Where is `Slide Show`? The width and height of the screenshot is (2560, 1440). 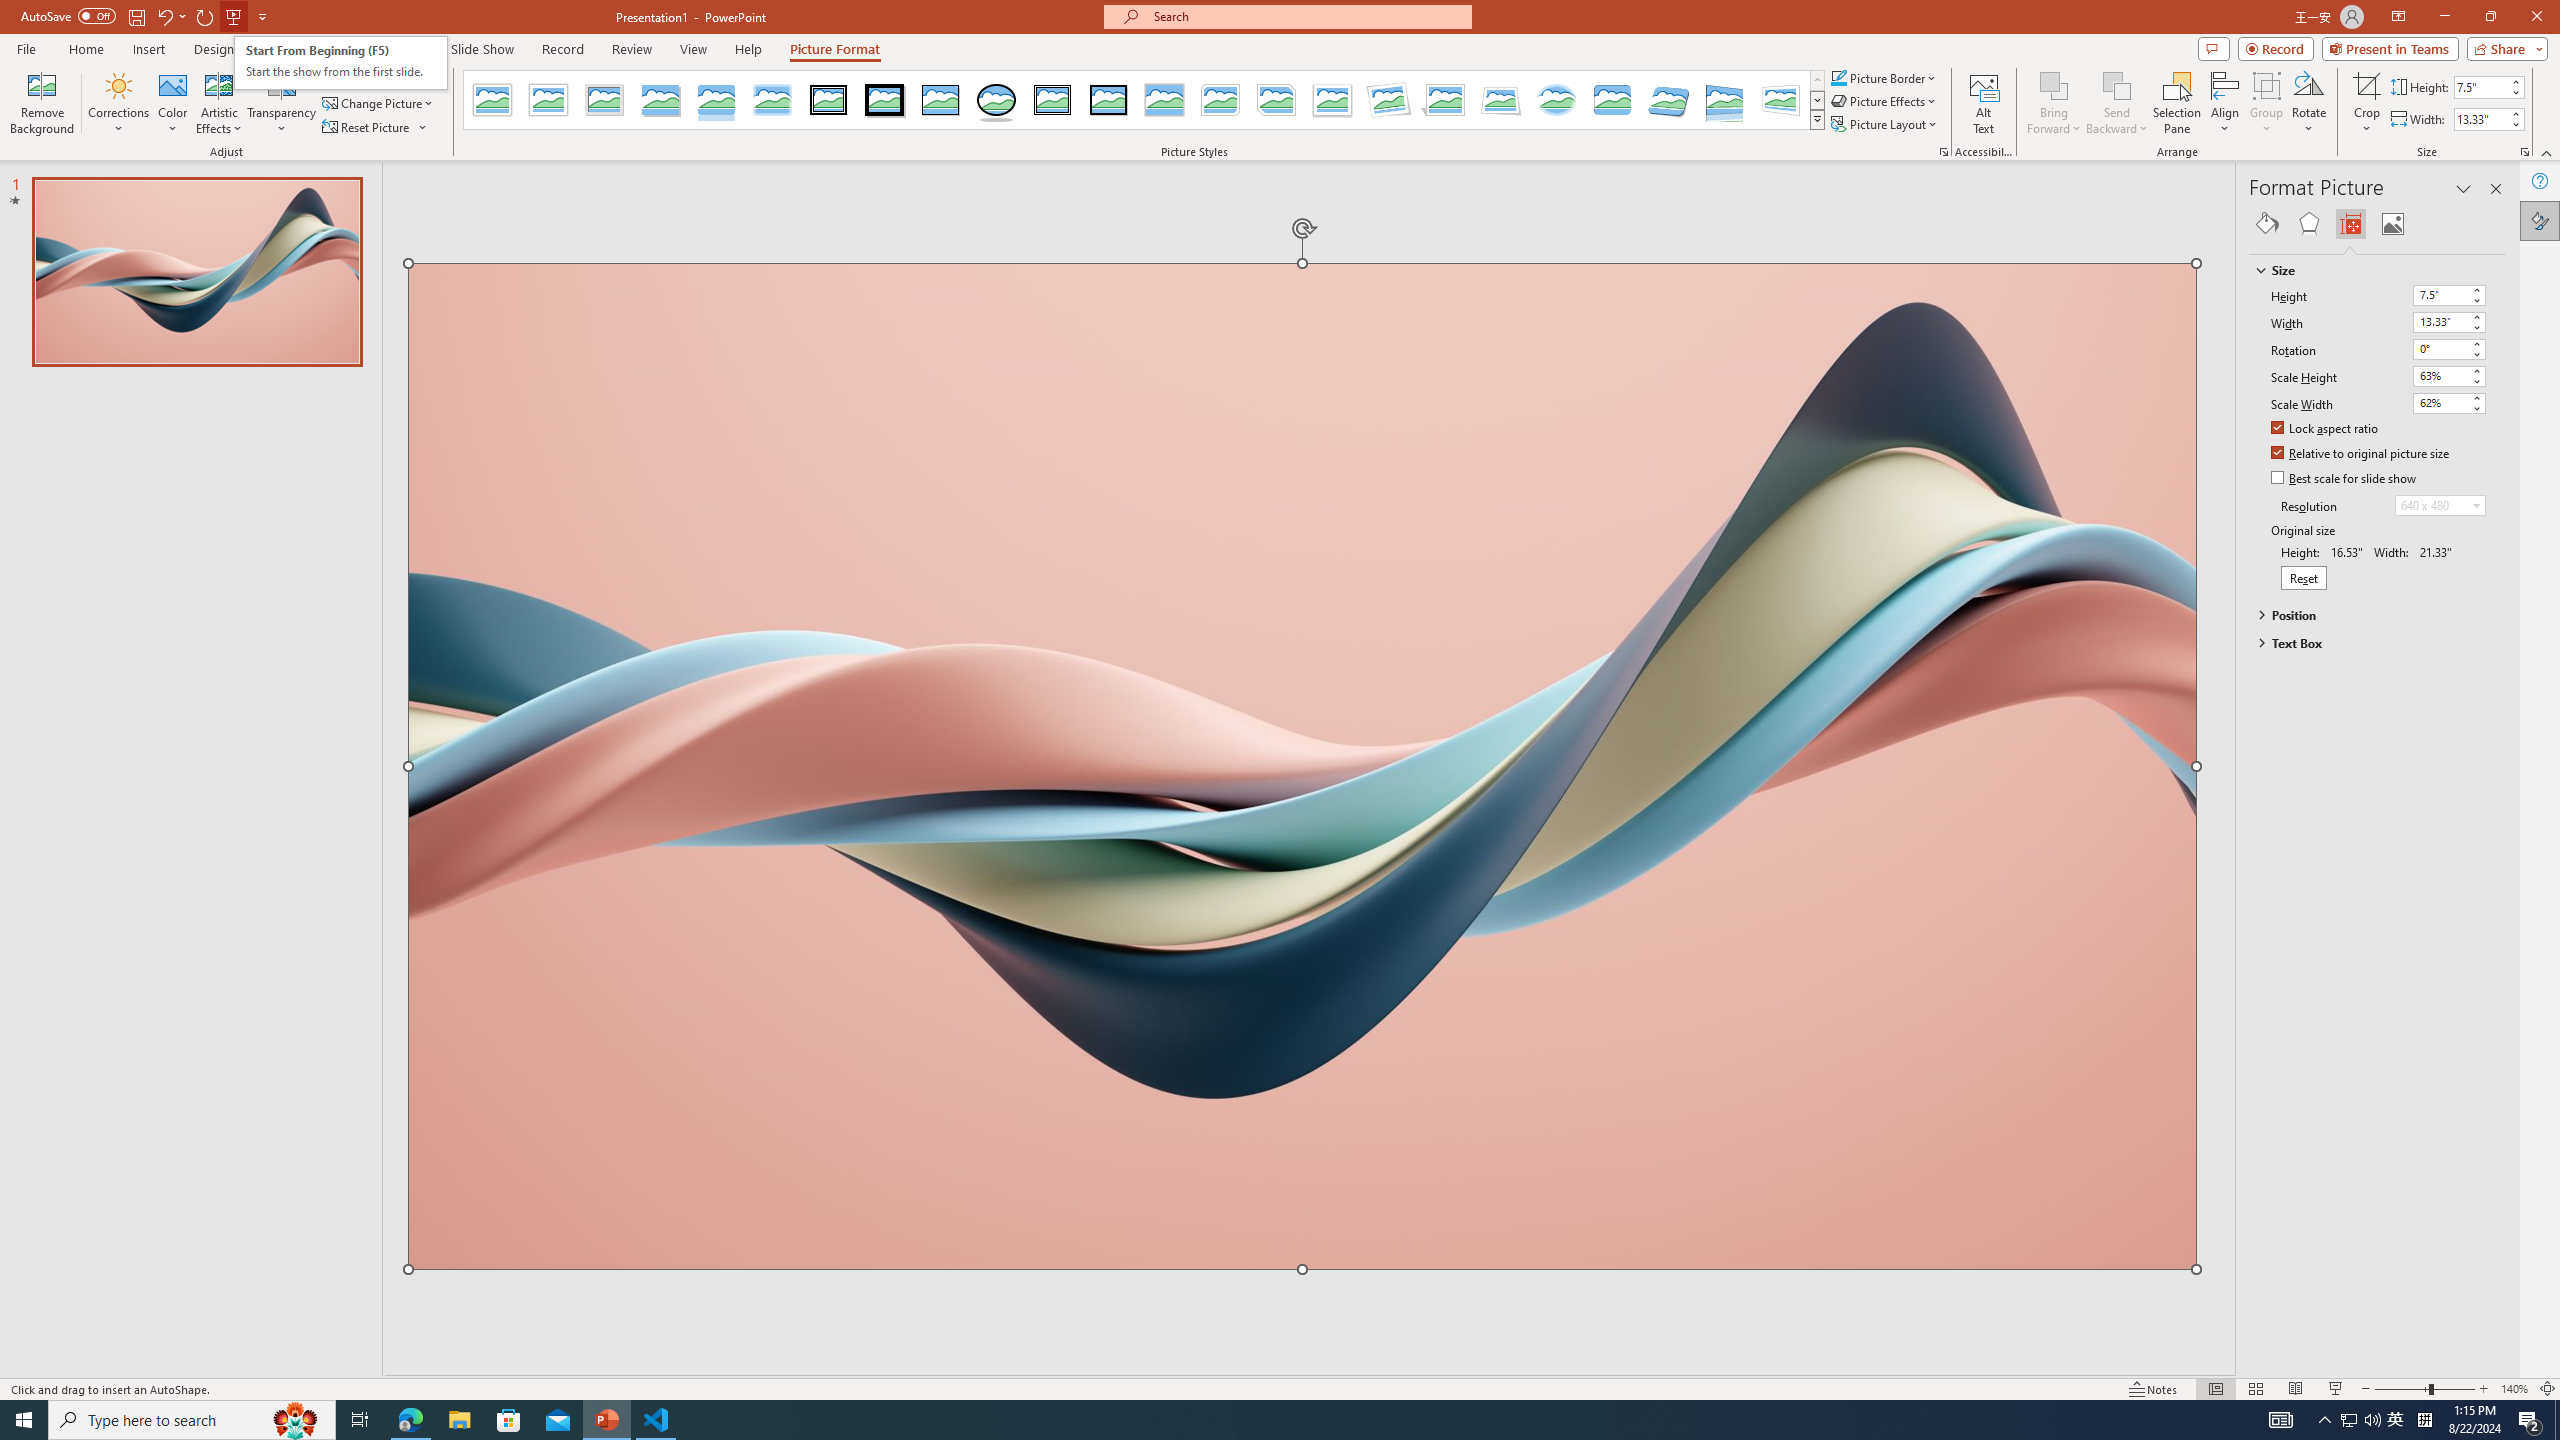
Slide Show is located at coordinates (482, 49).